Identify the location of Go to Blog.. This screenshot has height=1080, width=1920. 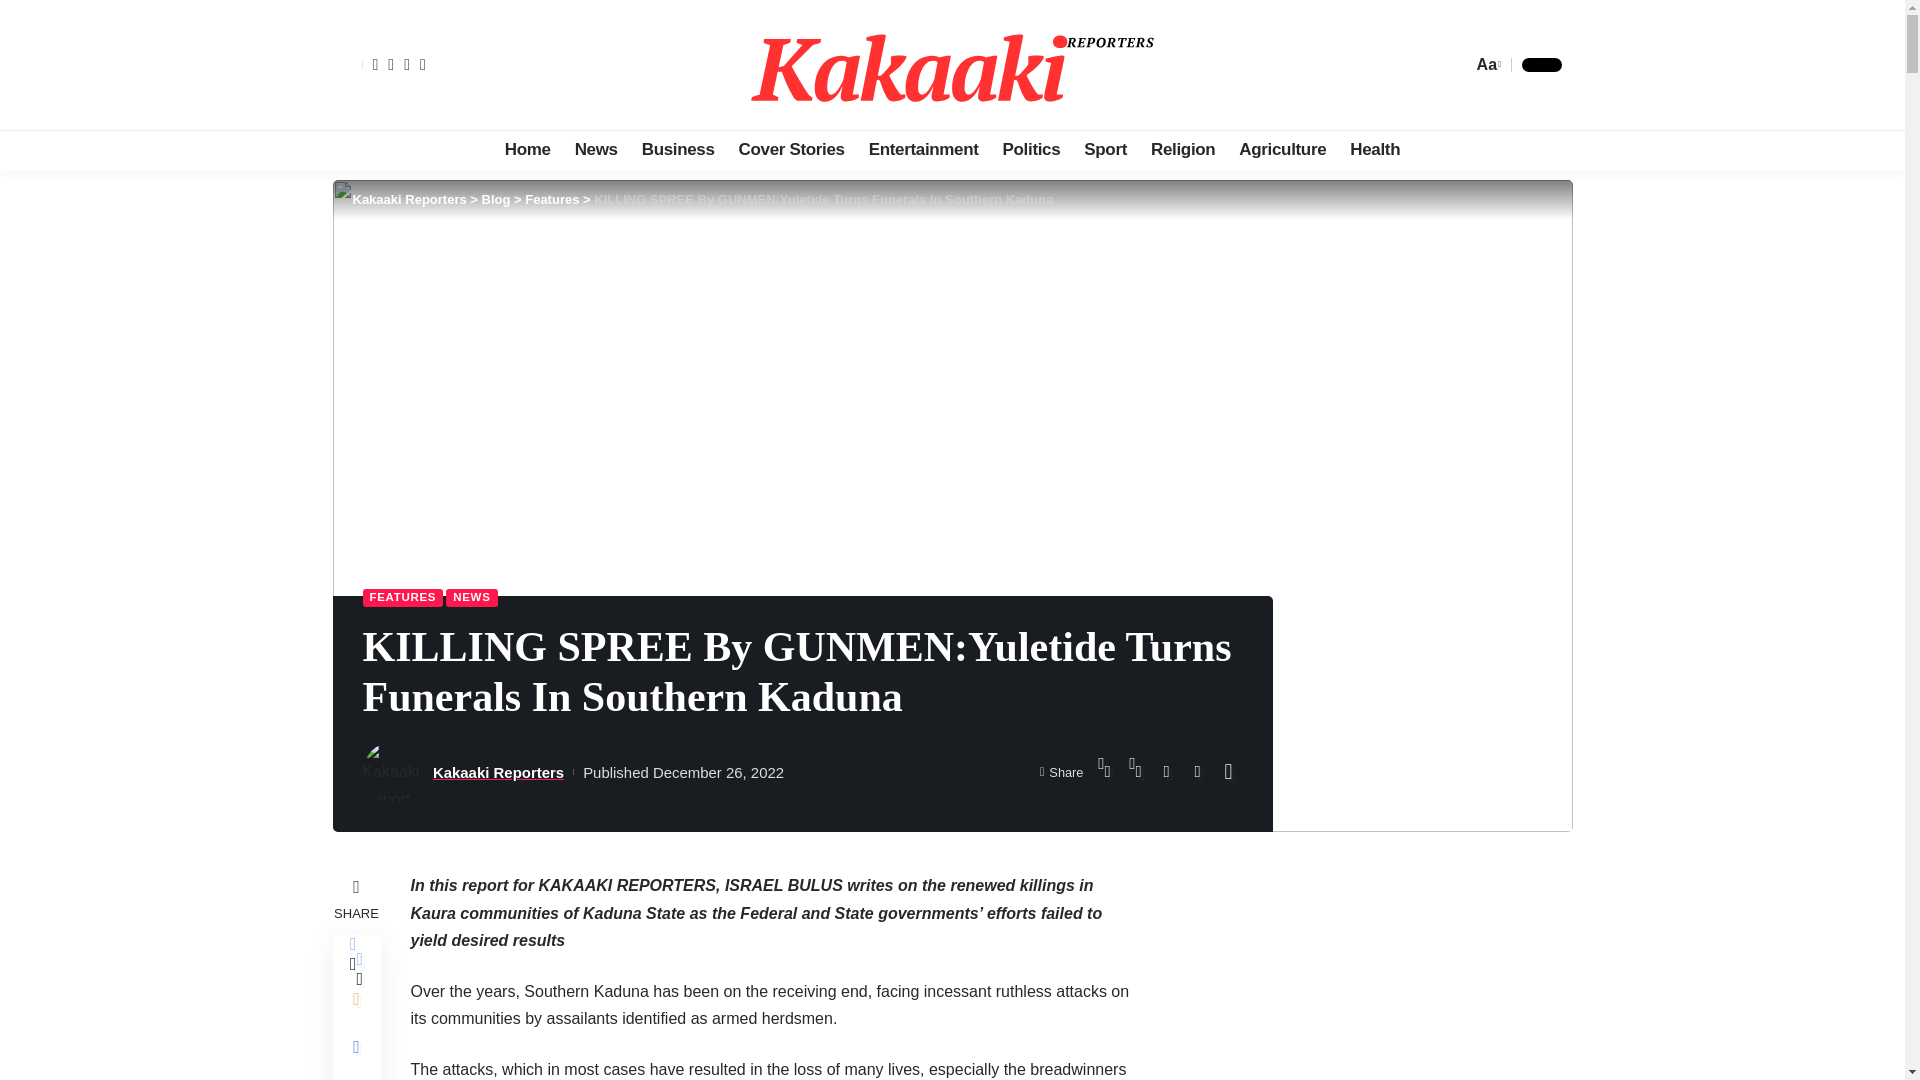
(496, 200).